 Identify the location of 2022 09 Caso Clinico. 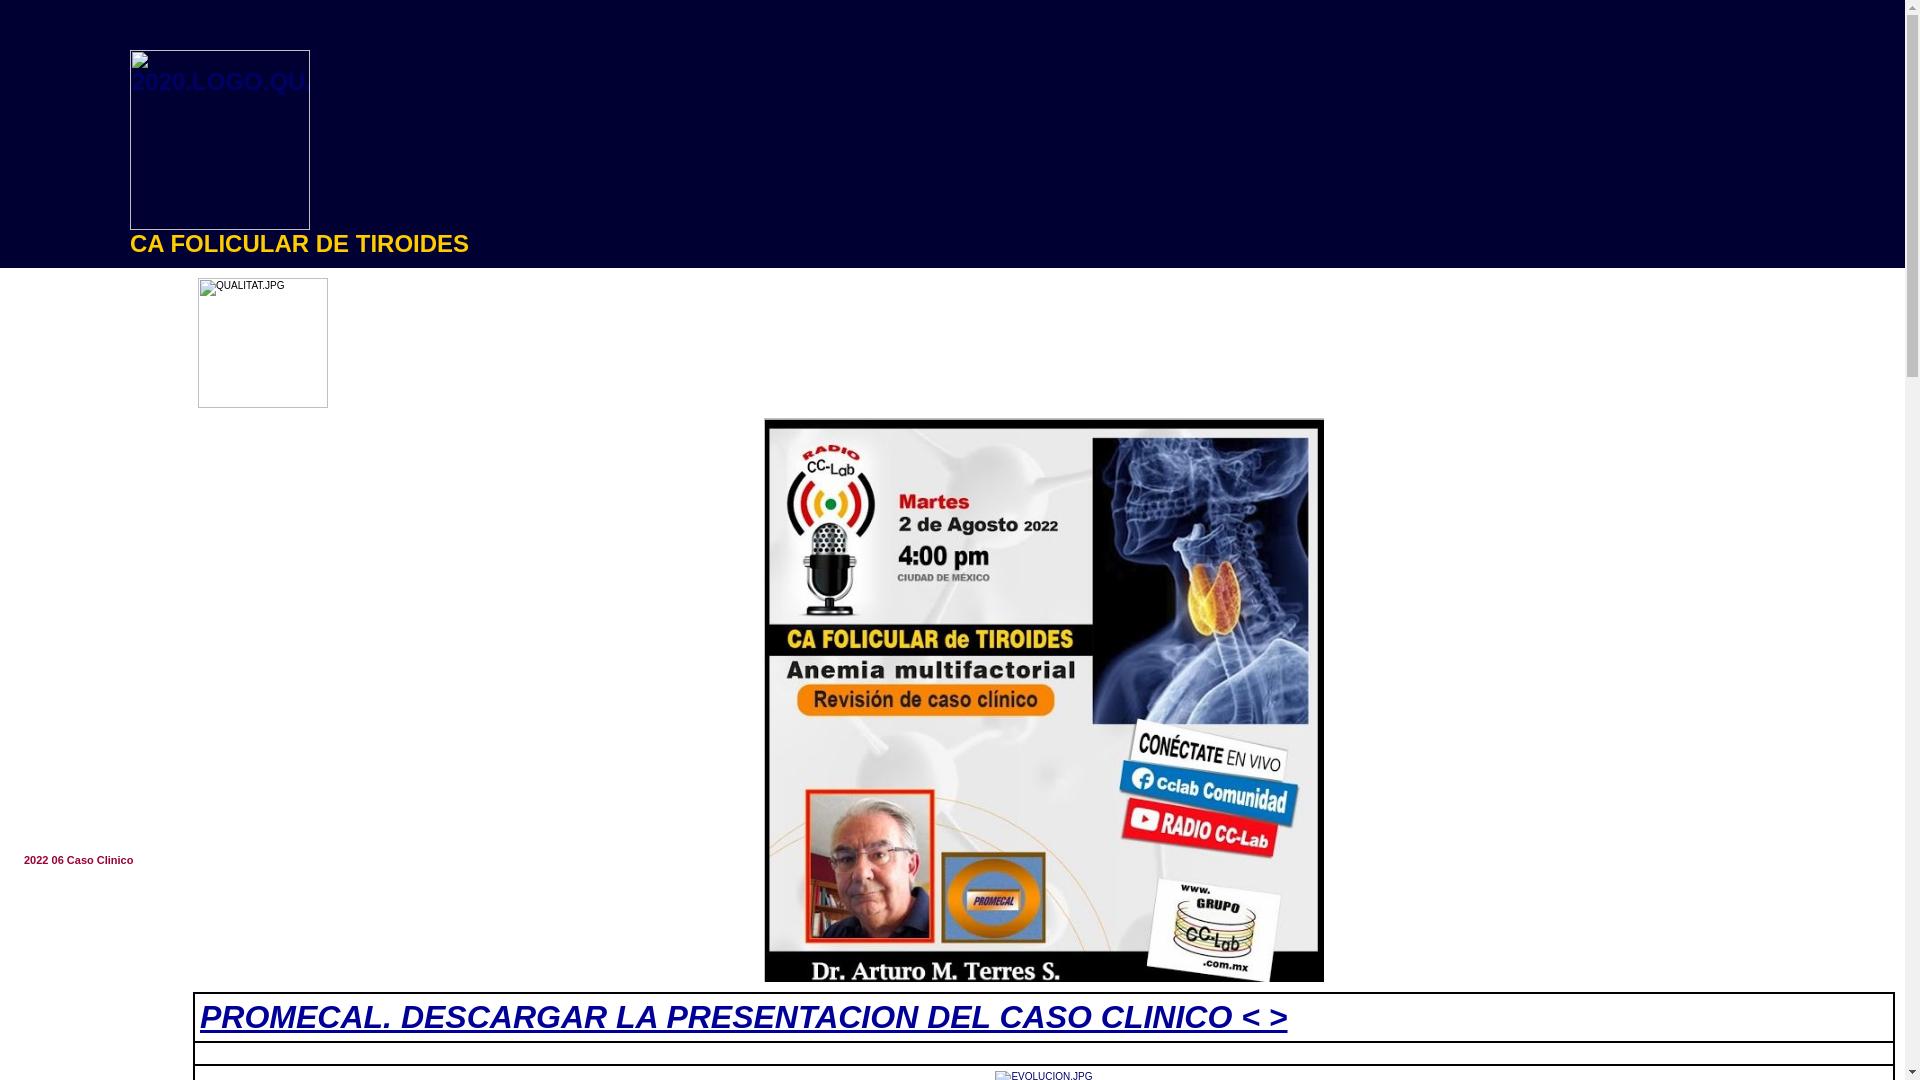
(92, 947).